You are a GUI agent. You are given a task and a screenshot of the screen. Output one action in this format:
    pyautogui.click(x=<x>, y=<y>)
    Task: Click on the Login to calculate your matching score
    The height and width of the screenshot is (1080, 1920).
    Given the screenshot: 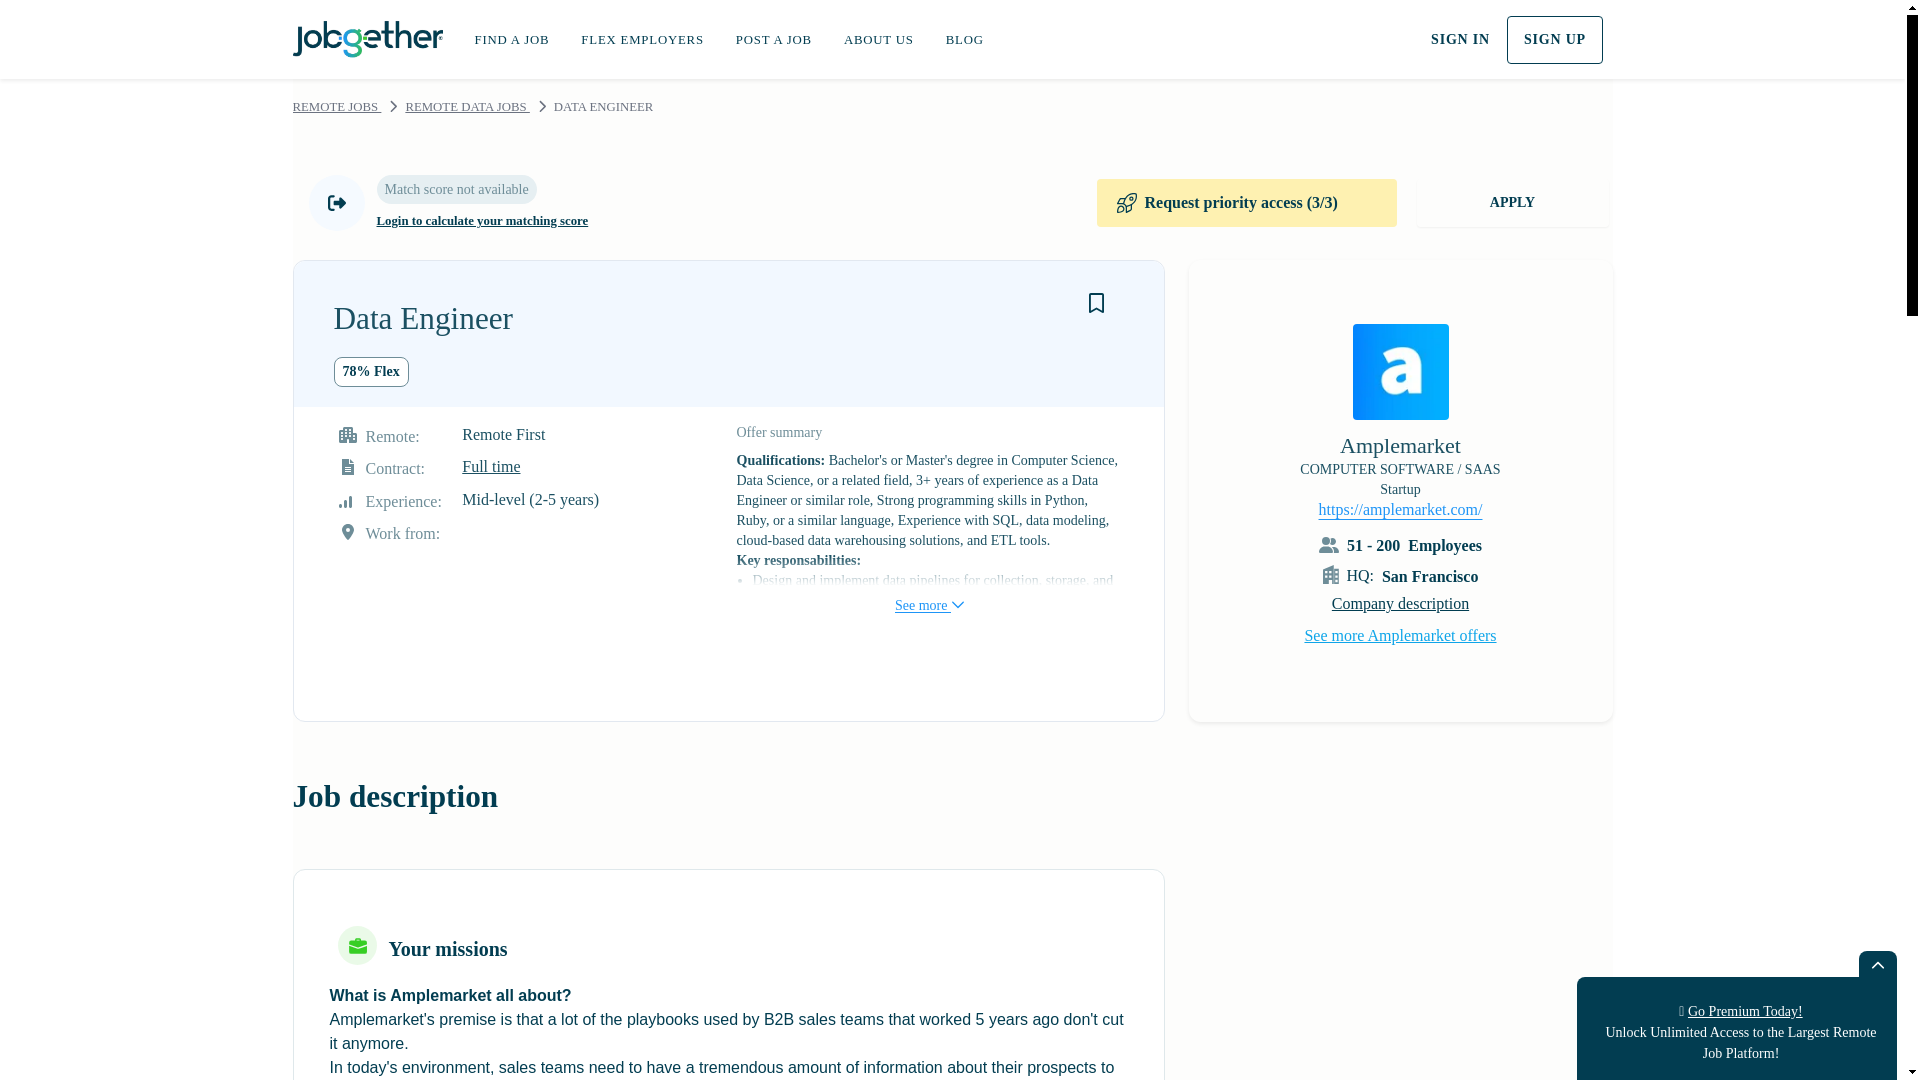 What is the action you would take?
    pyautogui.click(x=482, y=221)
    